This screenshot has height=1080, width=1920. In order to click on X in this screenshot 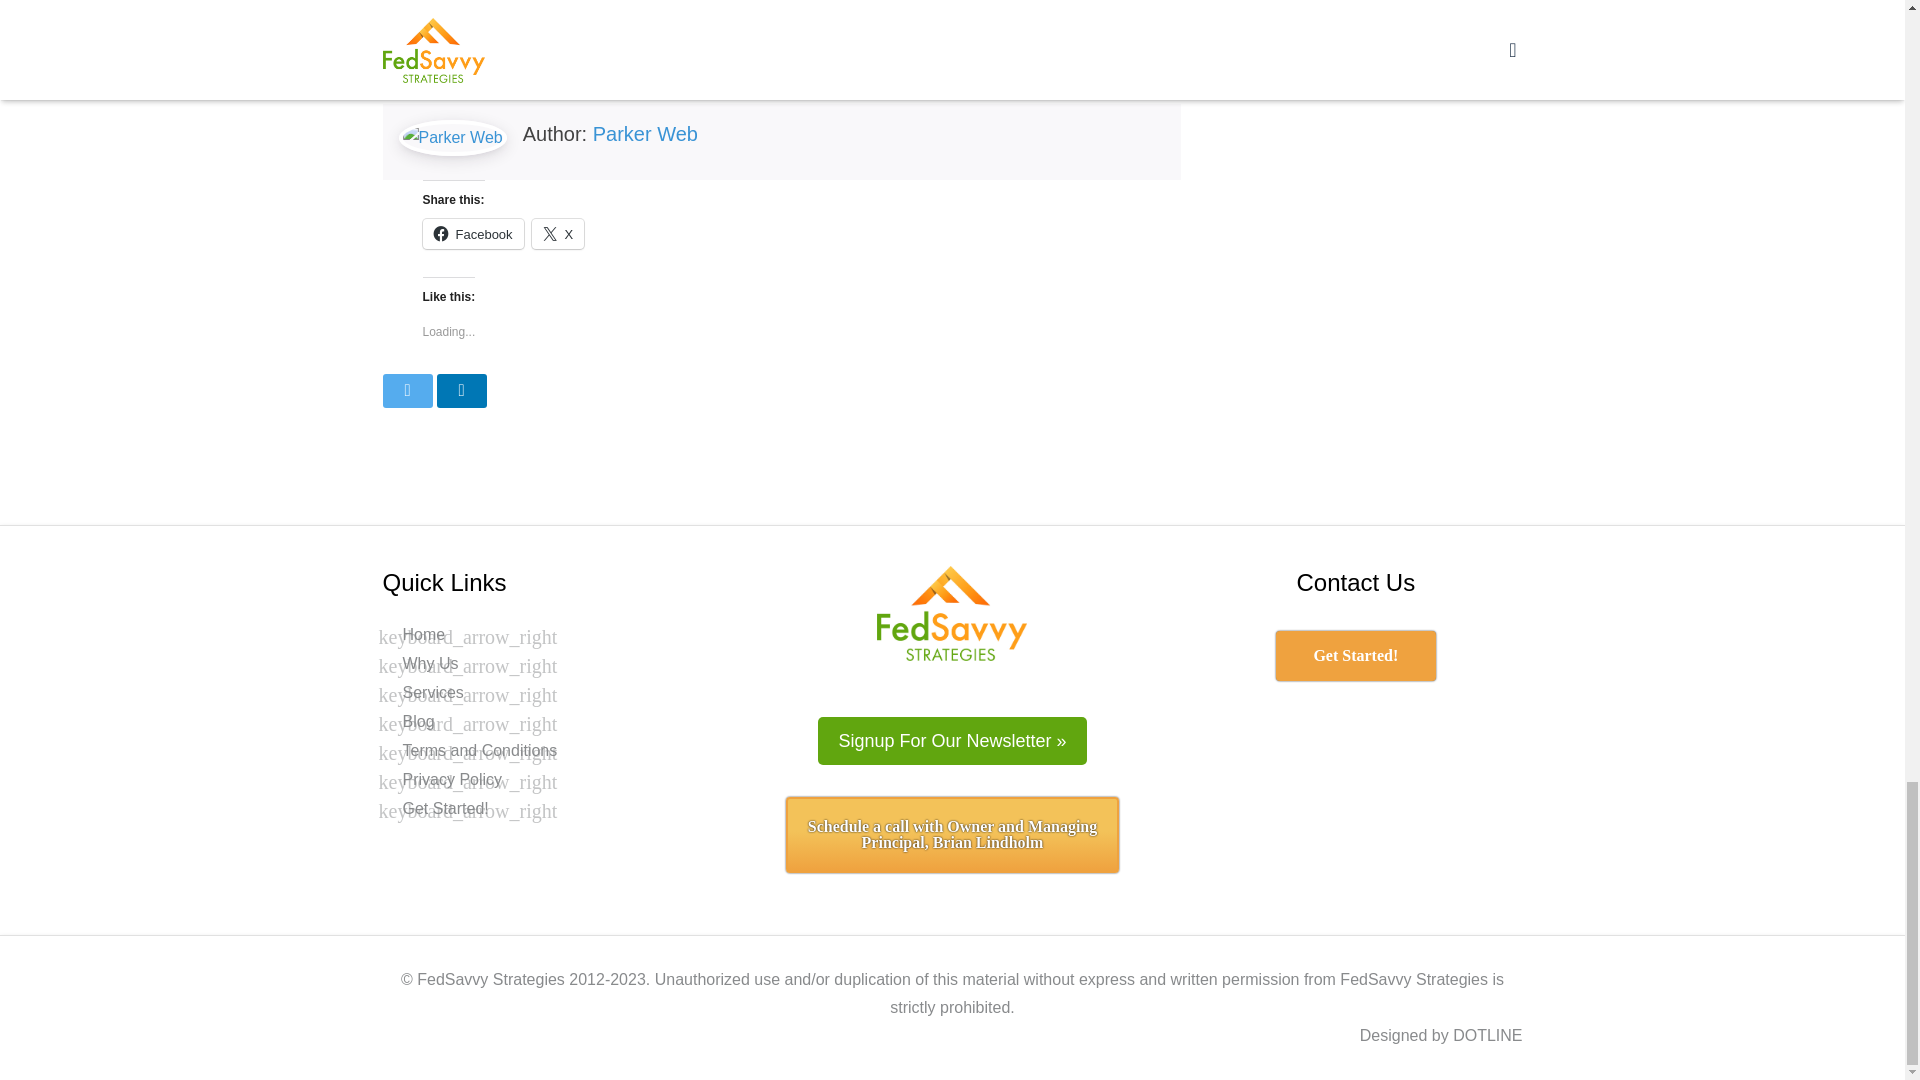, I will do `click(558, 234)`.